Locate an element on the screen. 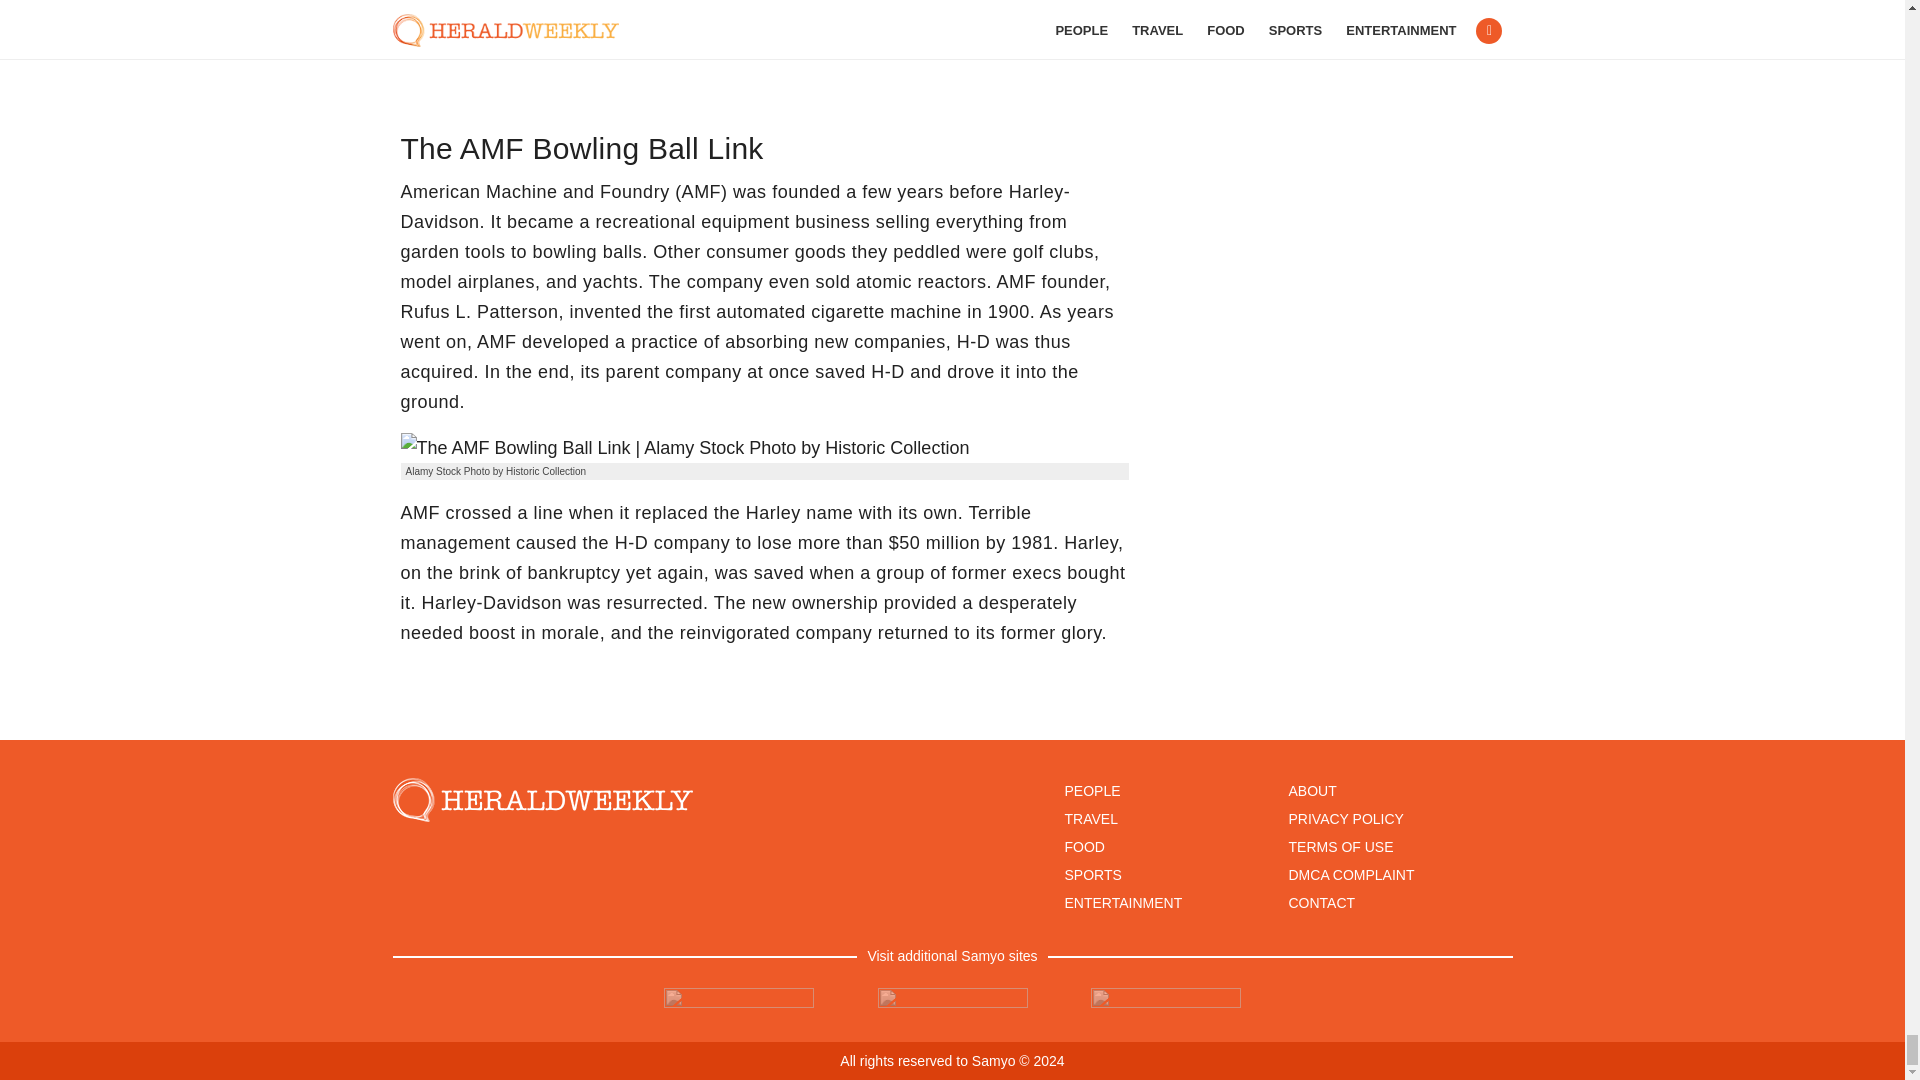  DMCA COMPLAINT is located at coordinates (1350, 875).